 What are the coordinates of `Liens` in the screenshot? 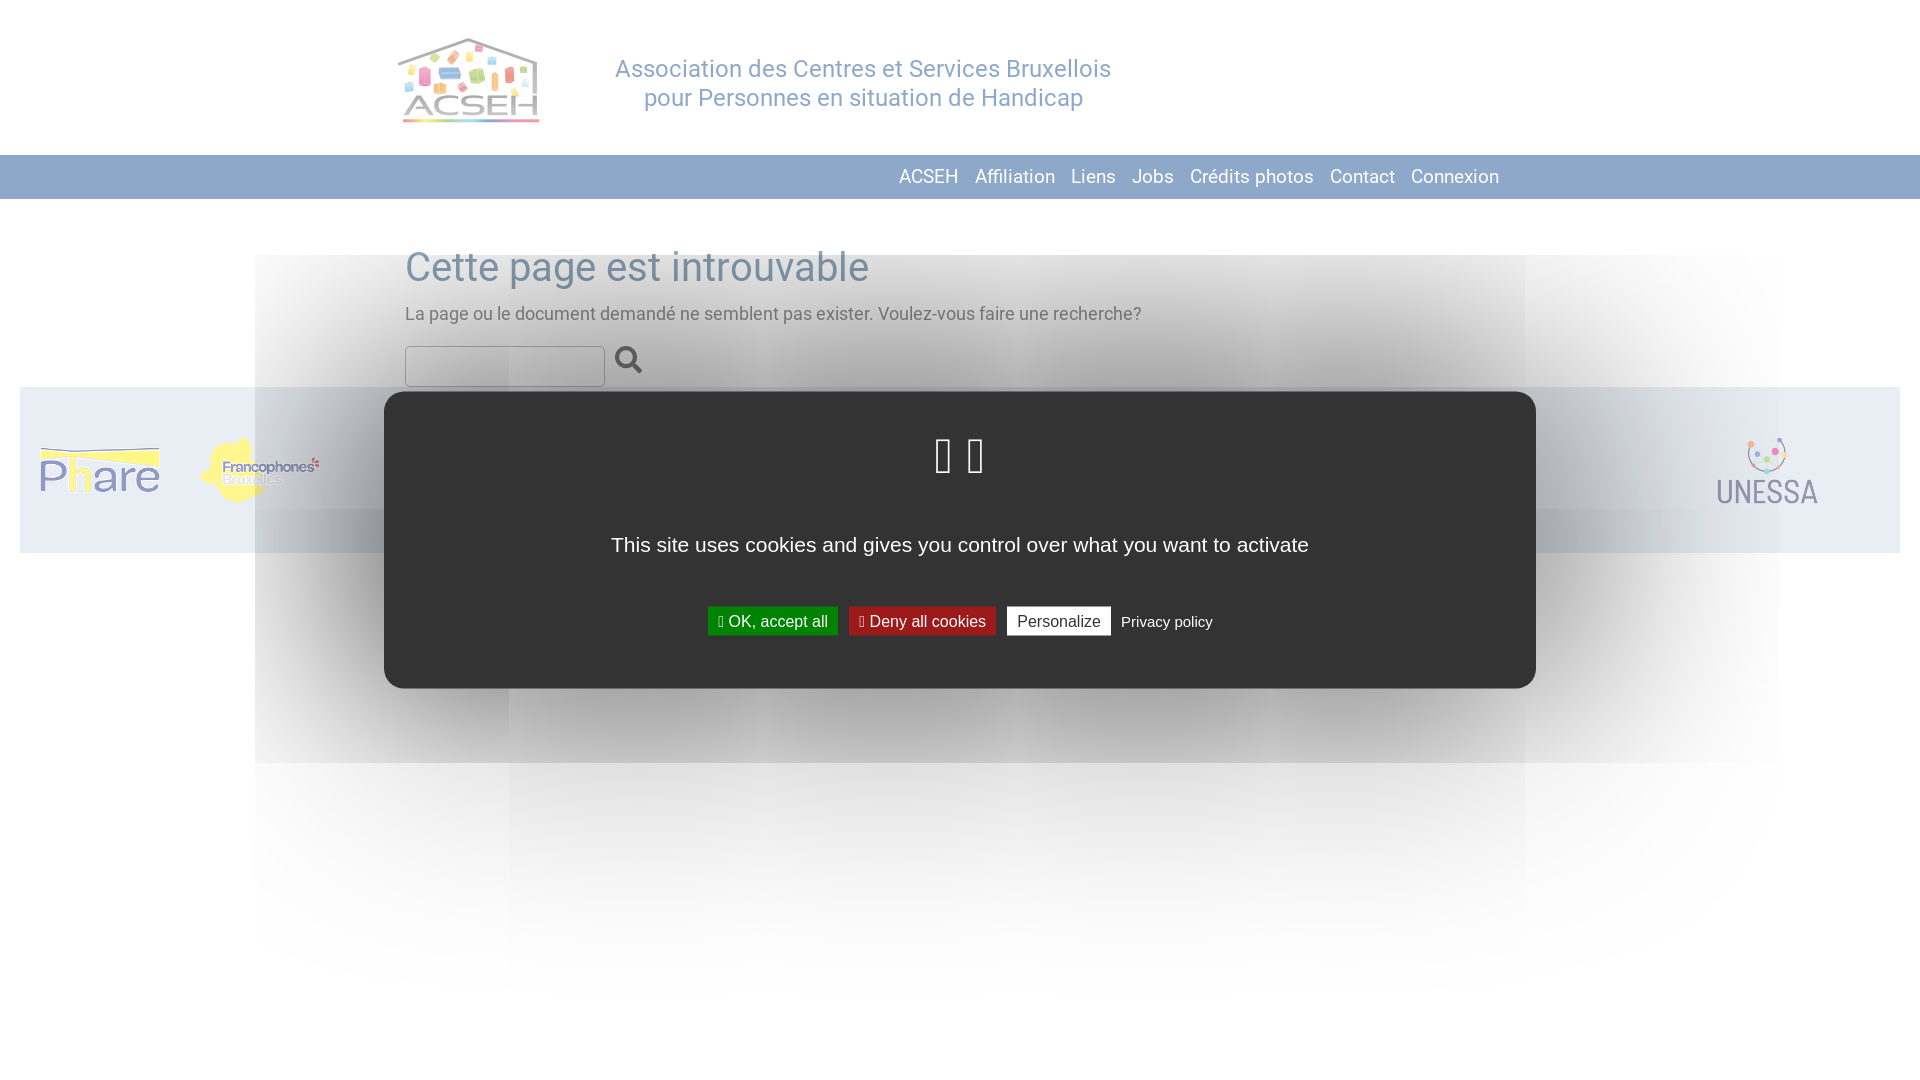 It's located at (1094, 176).